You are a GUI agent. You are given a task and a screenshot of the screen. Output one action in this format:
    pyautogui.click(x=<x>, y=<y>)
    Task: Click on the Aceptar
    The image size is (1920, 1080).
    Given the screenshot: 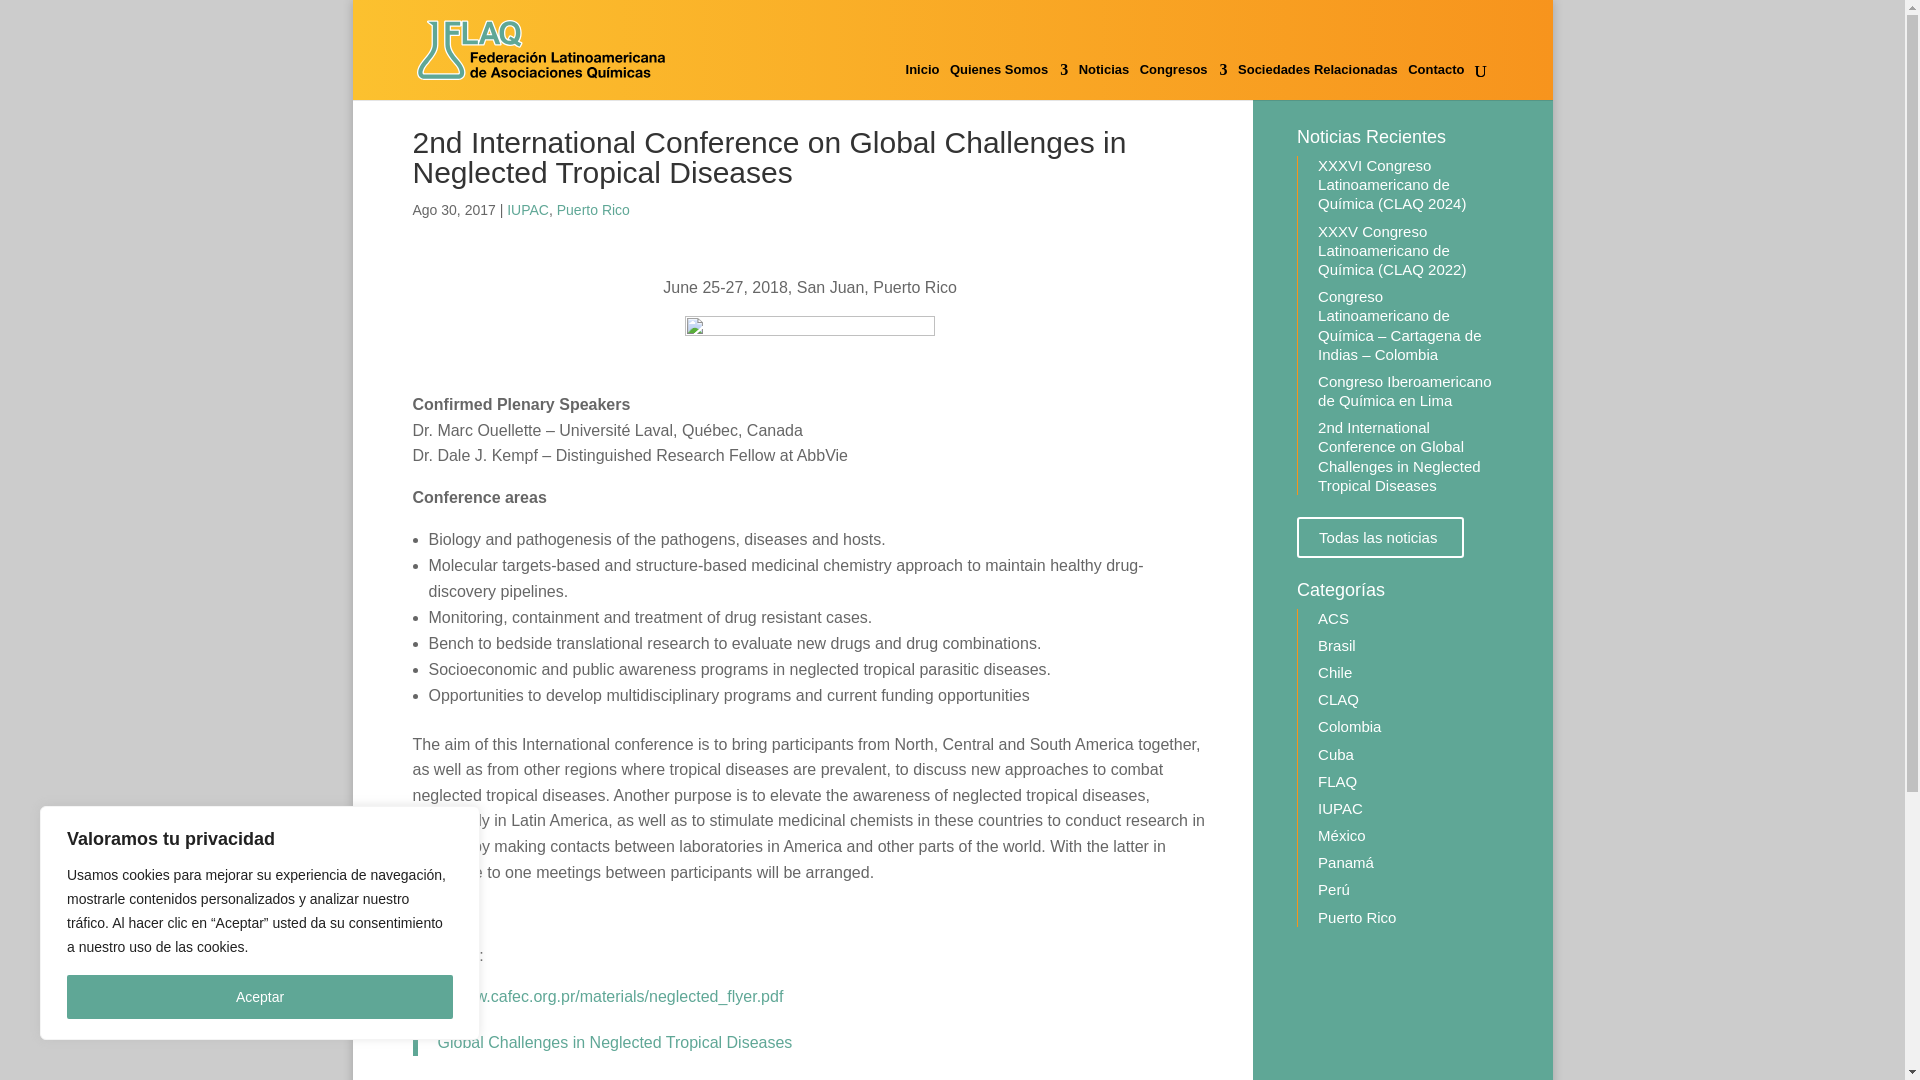 What is the action you would take?
    pyautogui.click(x=260, y=997)
    